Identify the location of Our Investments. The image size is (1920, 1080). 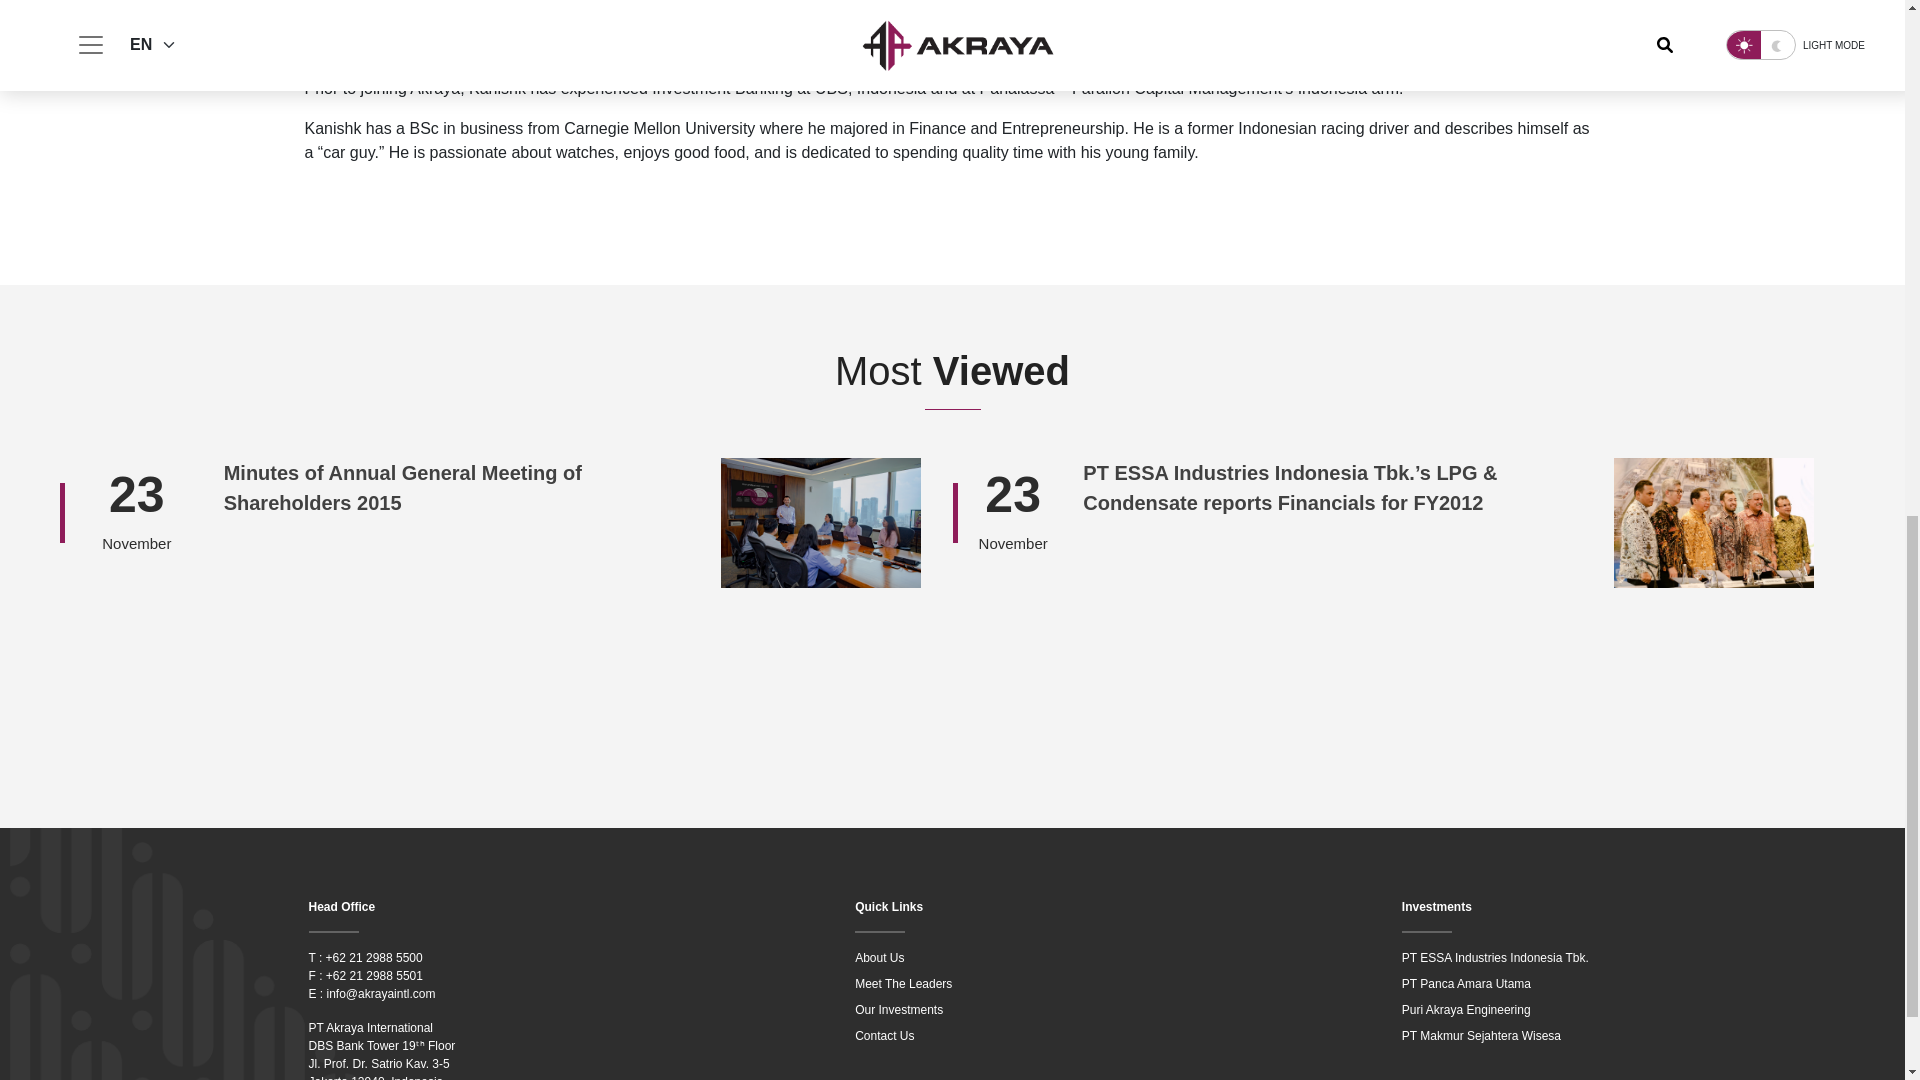
(952, 1010).